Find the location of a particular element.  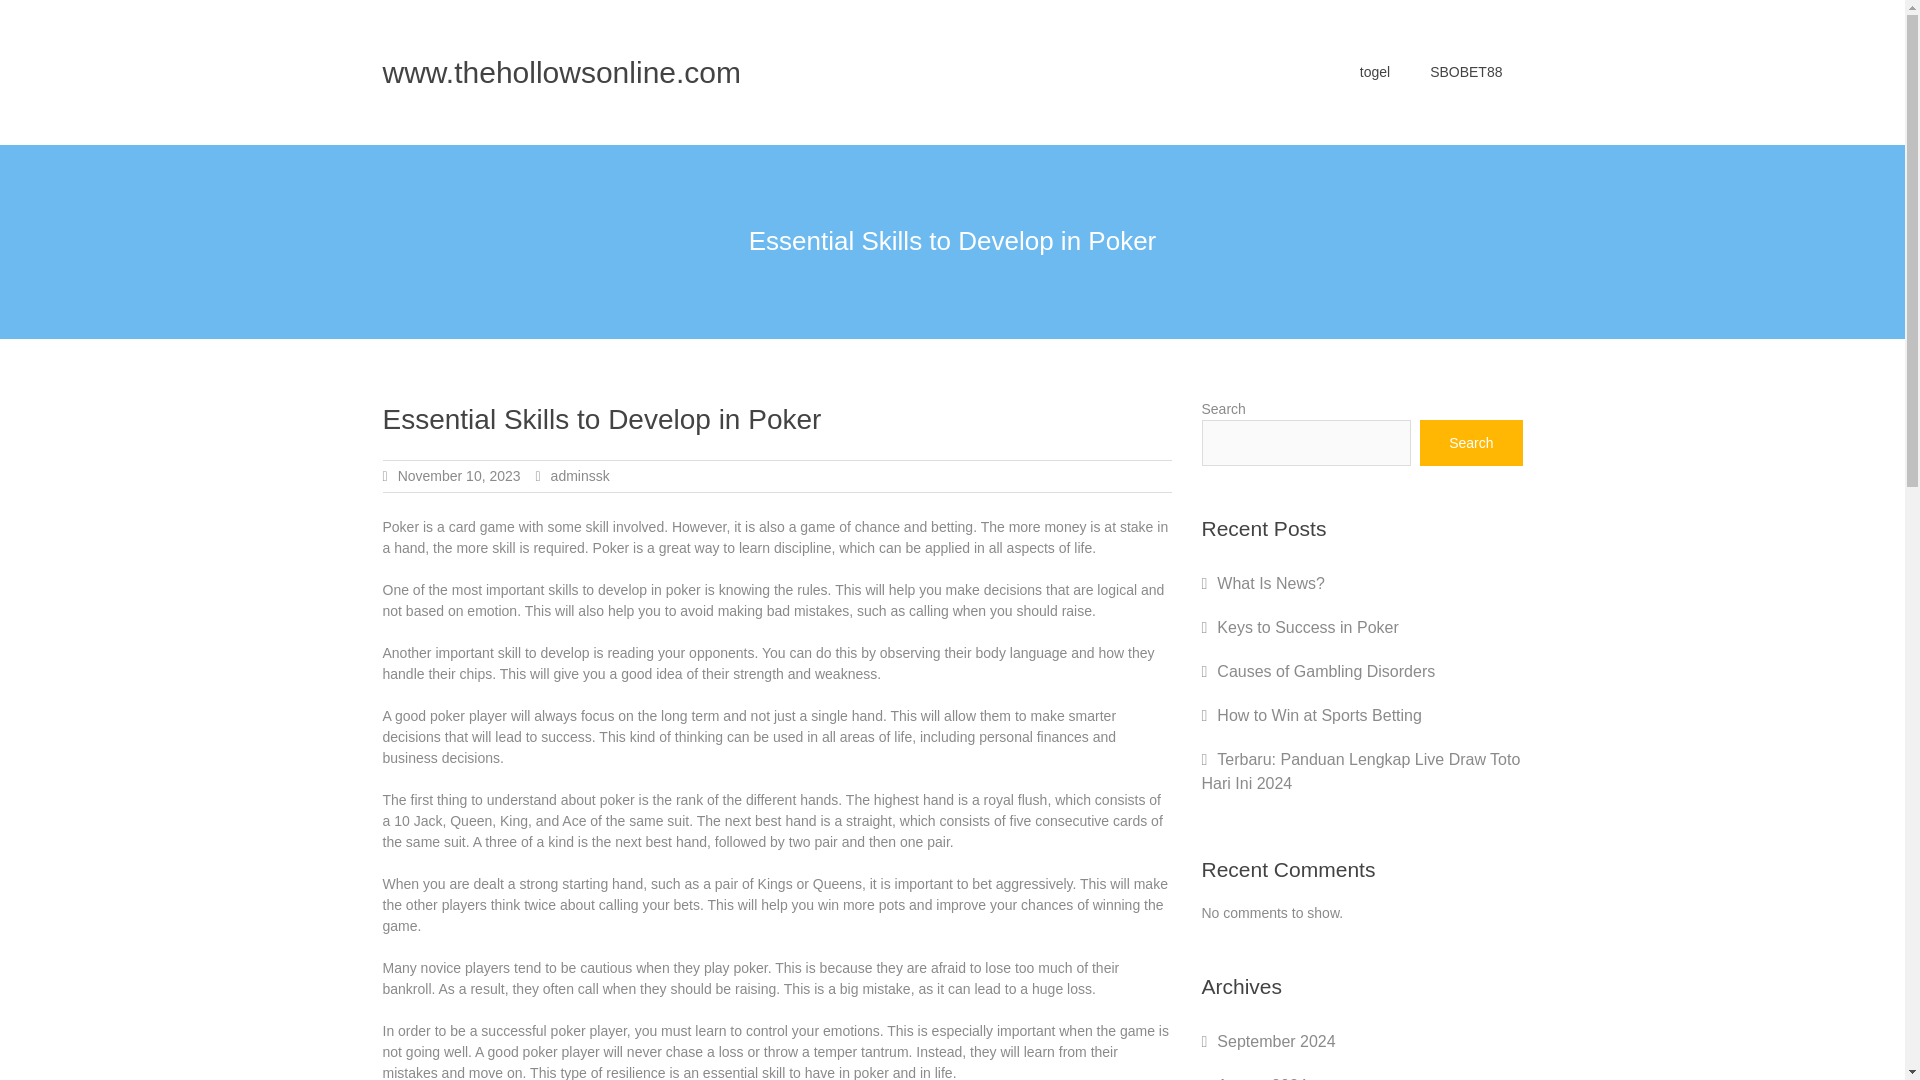

www.thehollowsonline.com is located at coordinates (562, 72).